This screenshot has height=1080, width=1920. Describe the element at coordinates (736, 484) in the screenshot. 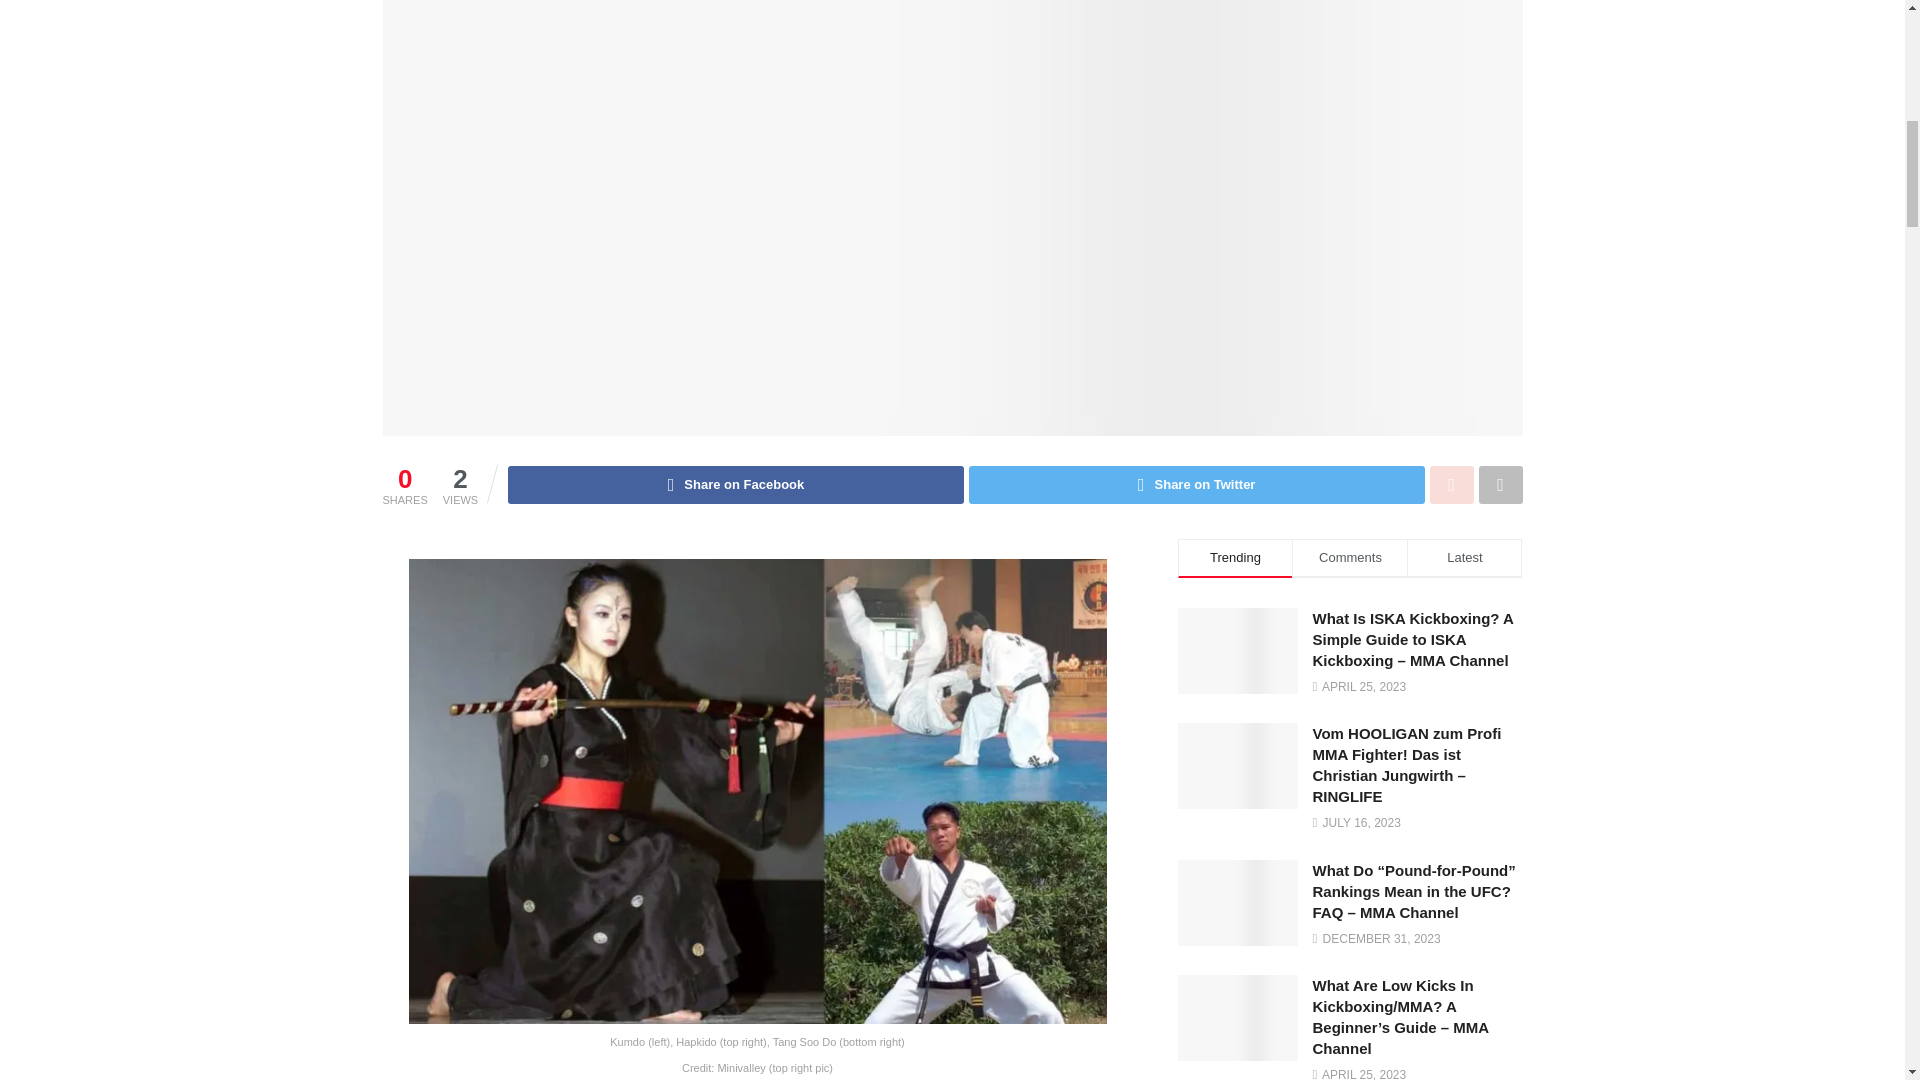

I see `Share on Facebook` at that location.